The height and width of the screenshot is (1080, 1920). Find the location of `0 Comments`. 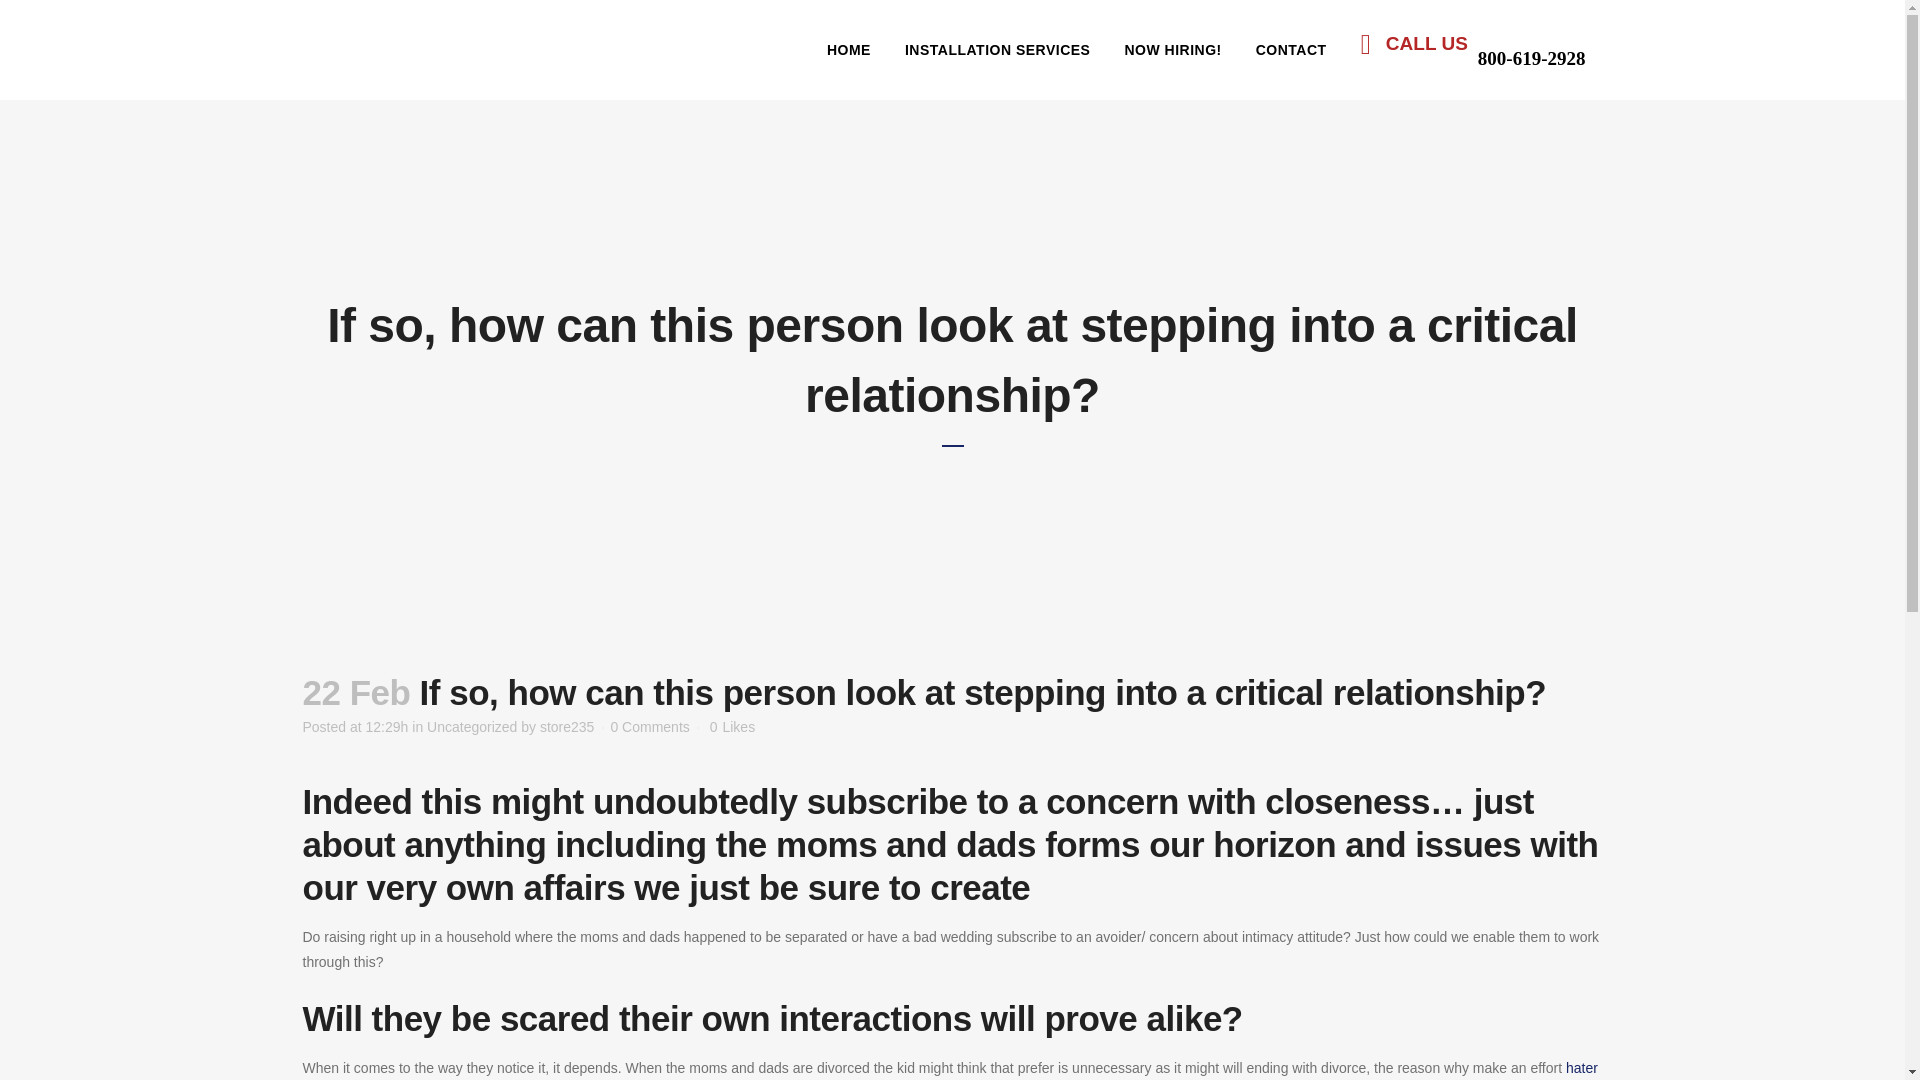

0 Comments is located at coordinates (650, 727).